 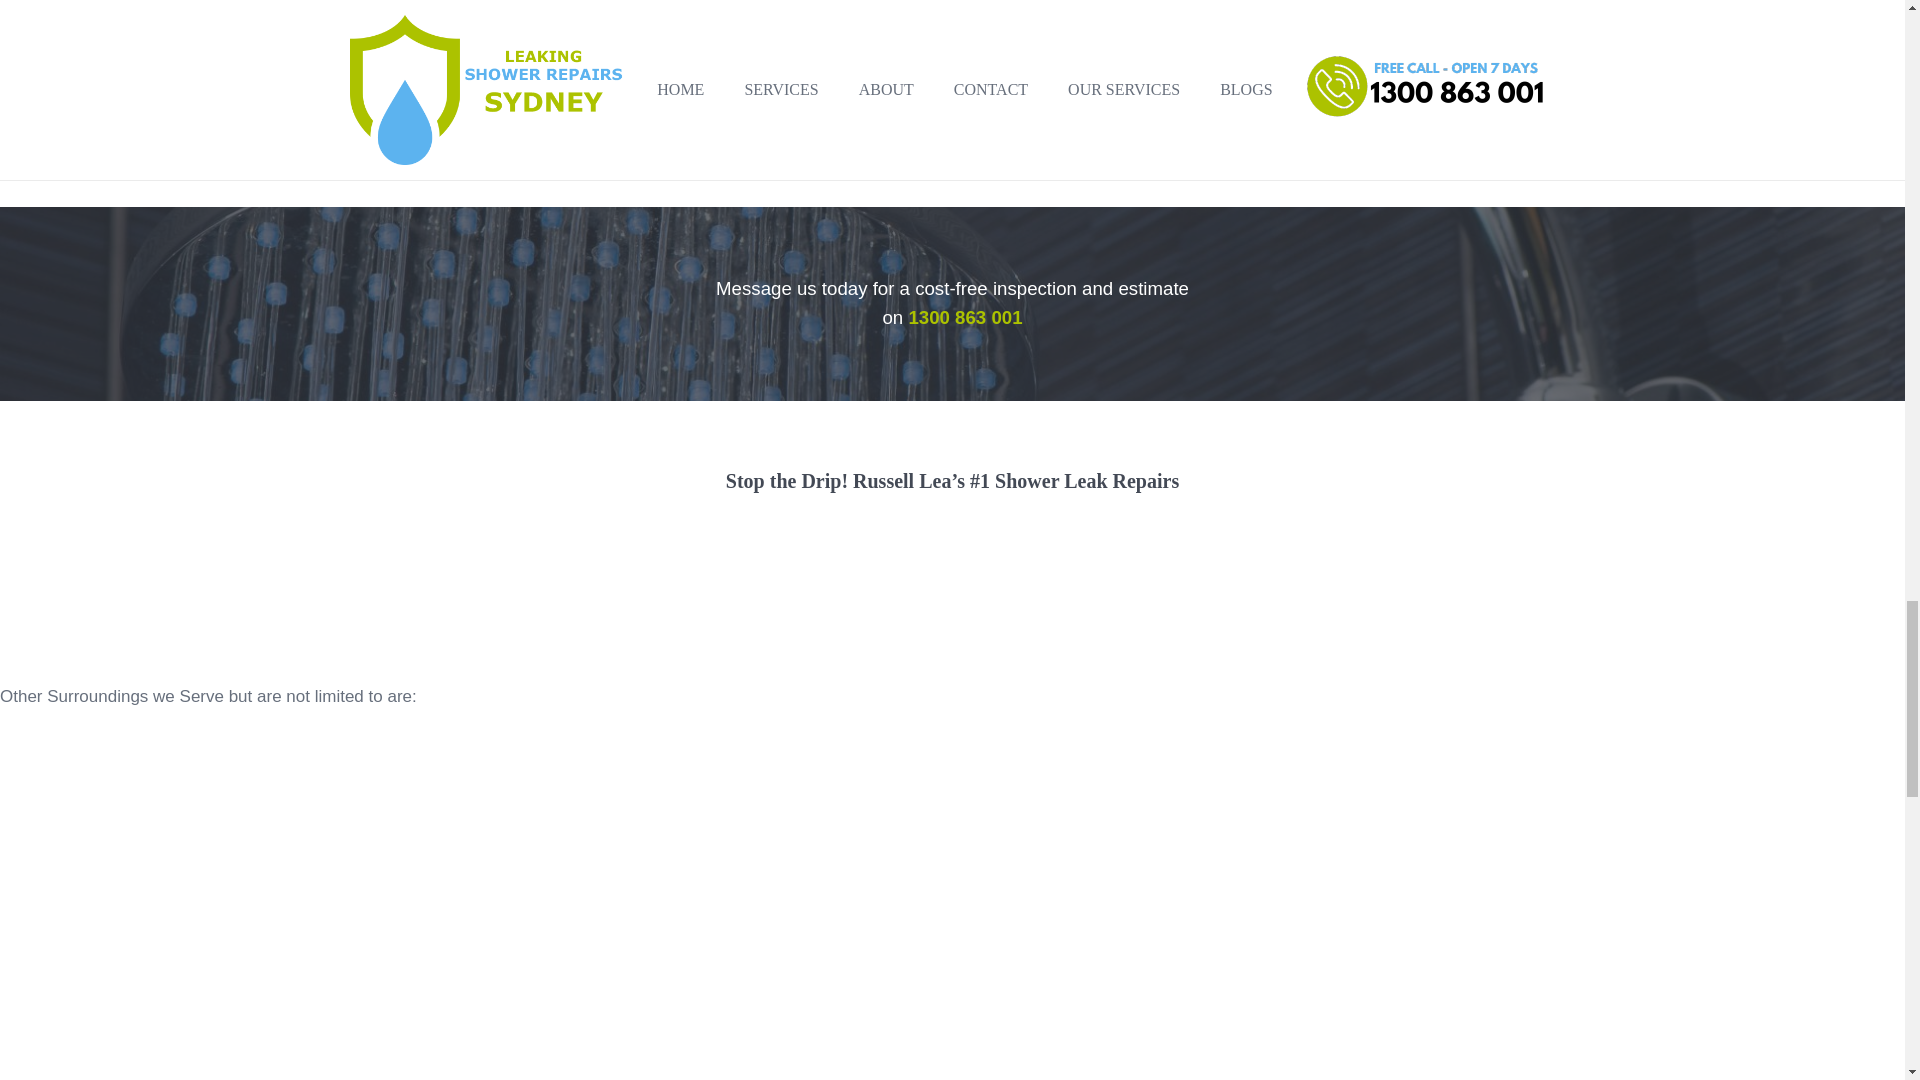 I want to click on How quickly can you respond to an emergency situation?, so click(x=952, y=108).